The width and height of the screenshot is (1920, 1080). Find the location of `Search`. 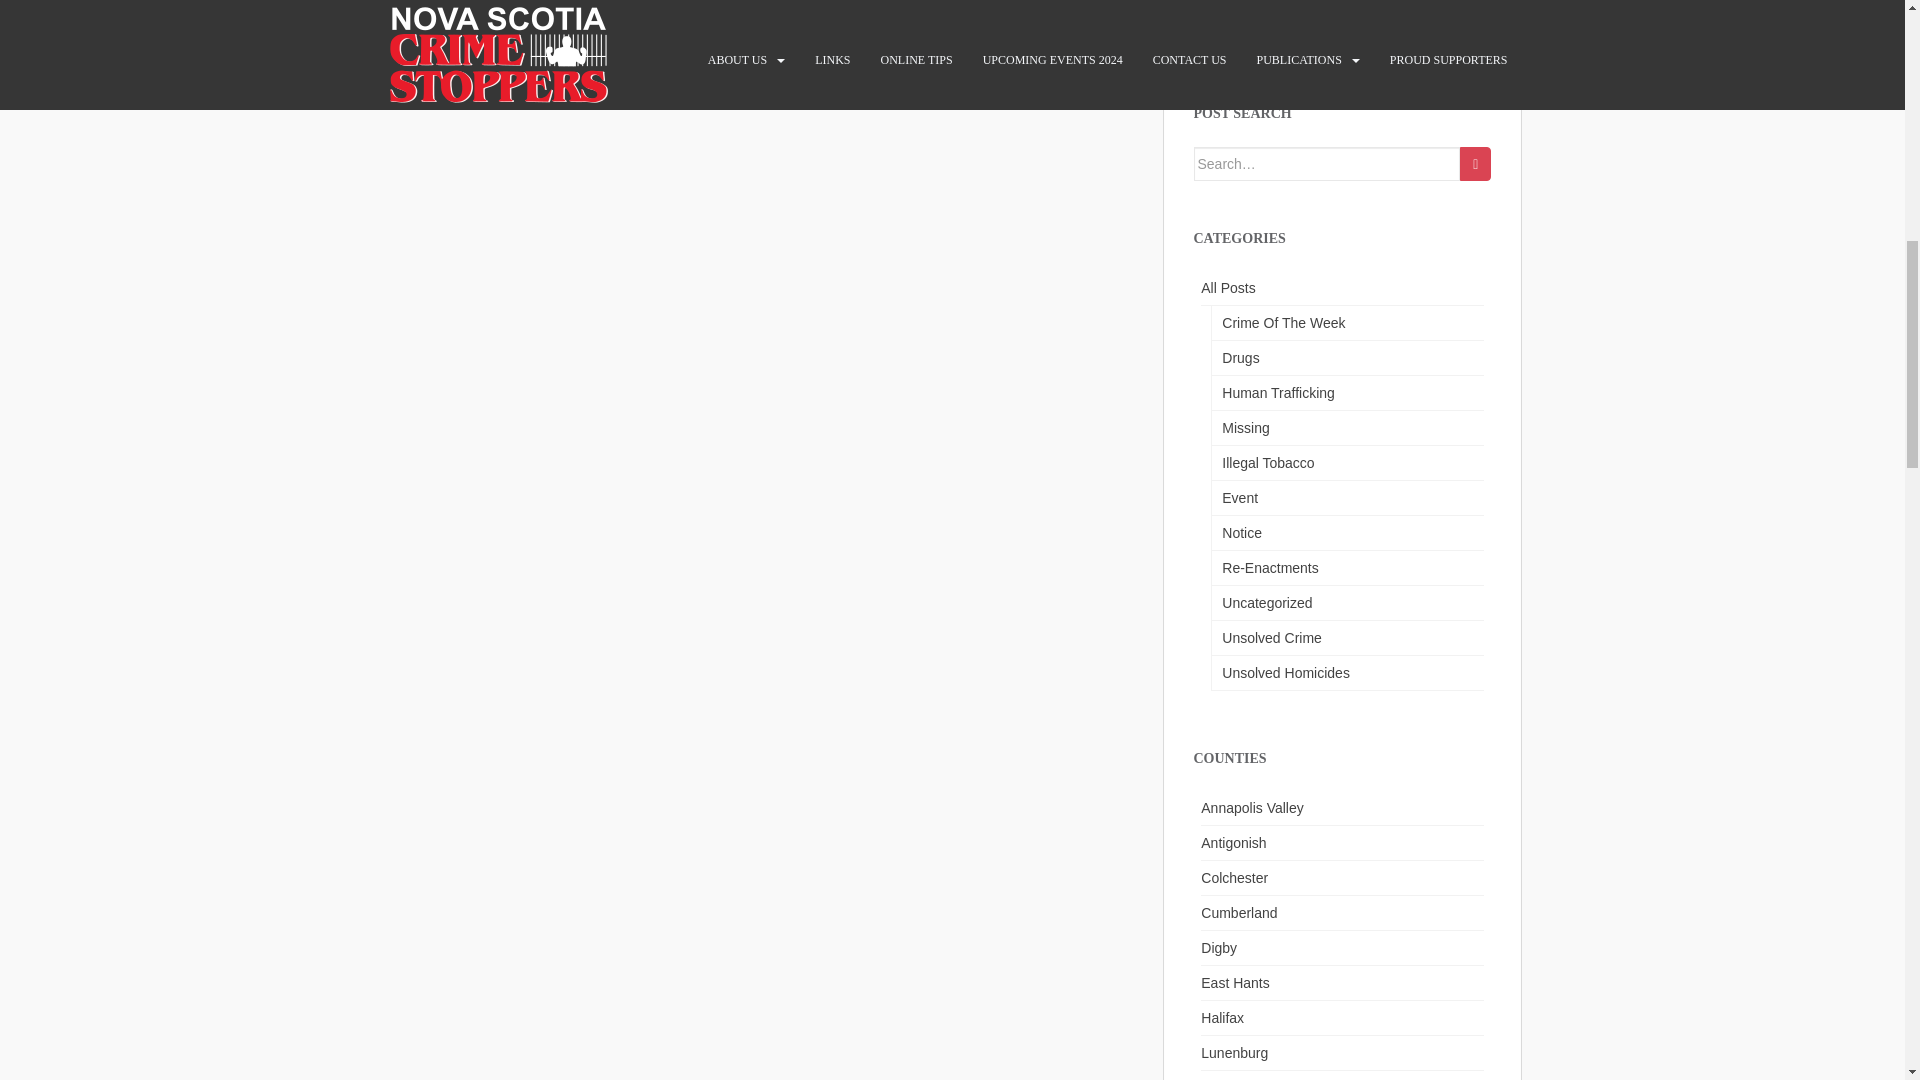

Search is located at coordinates (1475, 164).